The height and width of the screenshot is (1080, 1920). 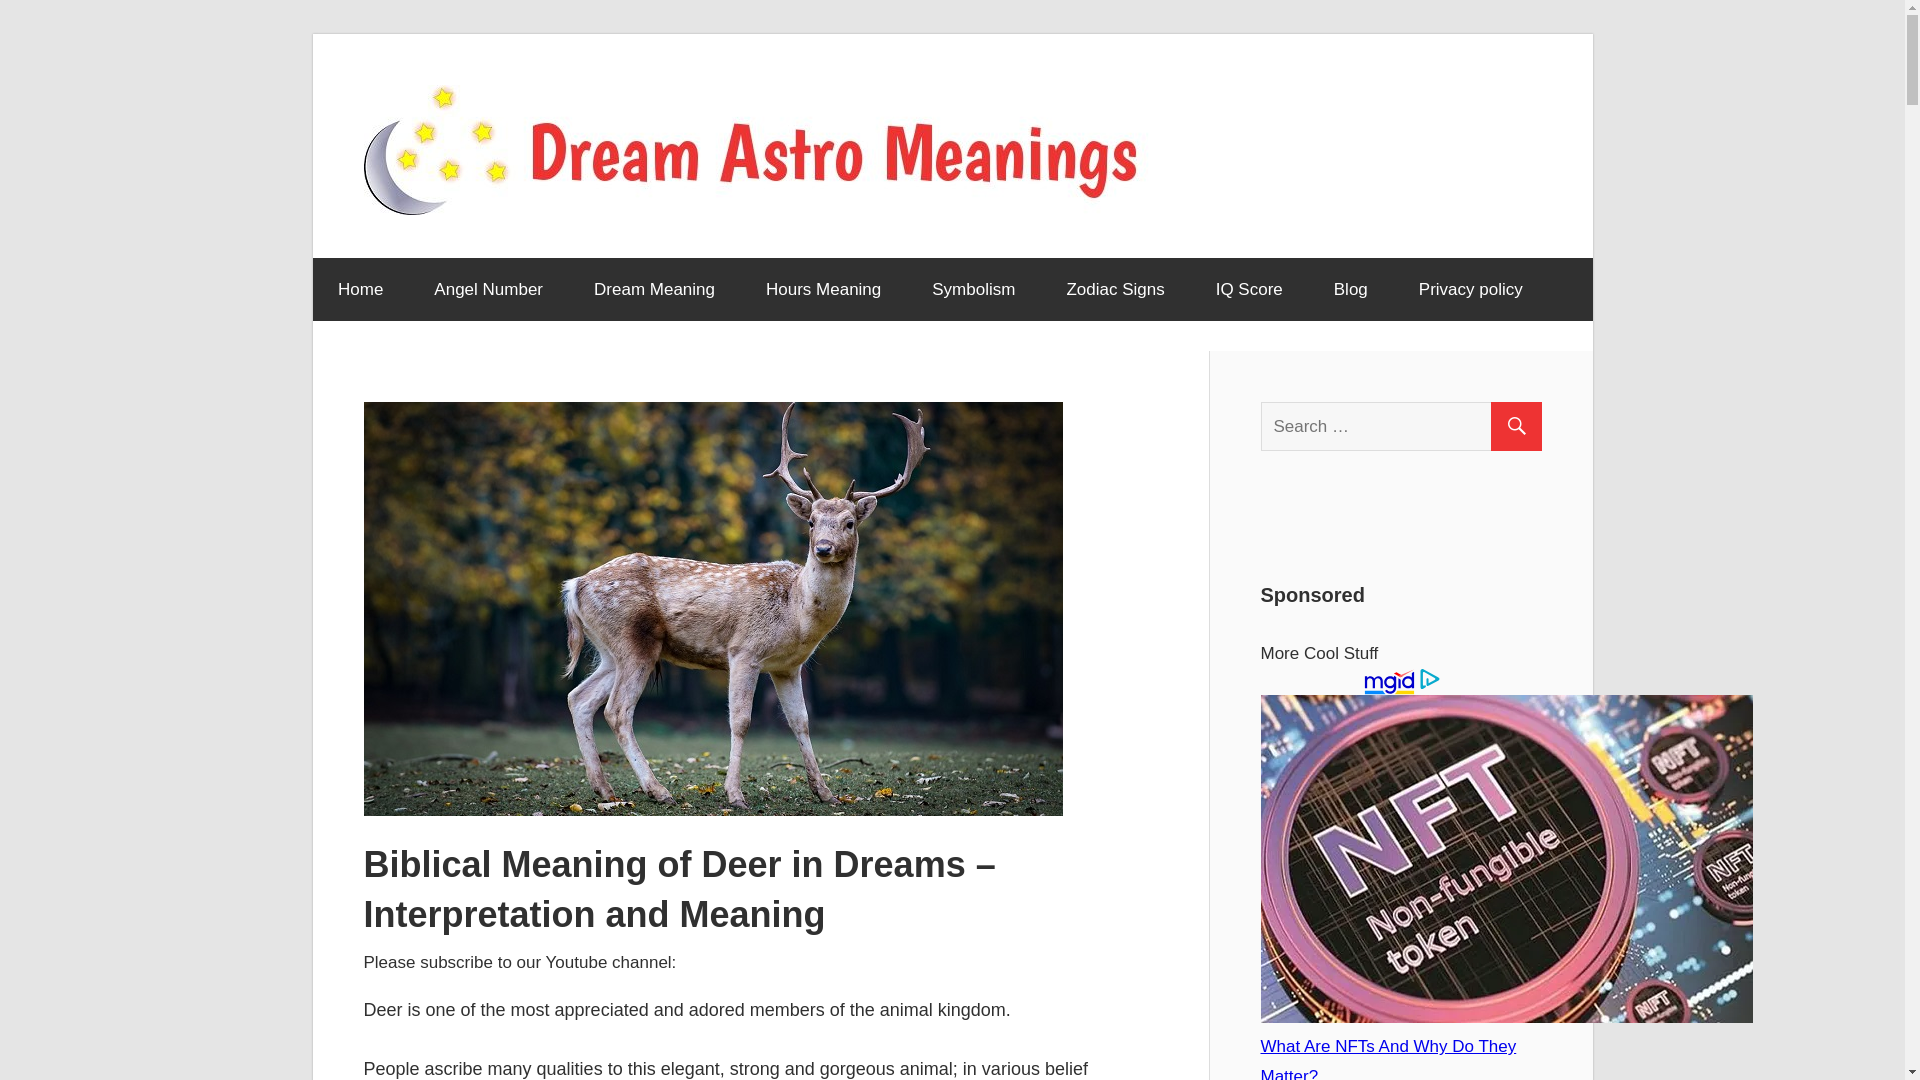 What do you see at coordinates (1350, 290) in the screenshot?
I see `Blog` at bounding box center [1350, 290].